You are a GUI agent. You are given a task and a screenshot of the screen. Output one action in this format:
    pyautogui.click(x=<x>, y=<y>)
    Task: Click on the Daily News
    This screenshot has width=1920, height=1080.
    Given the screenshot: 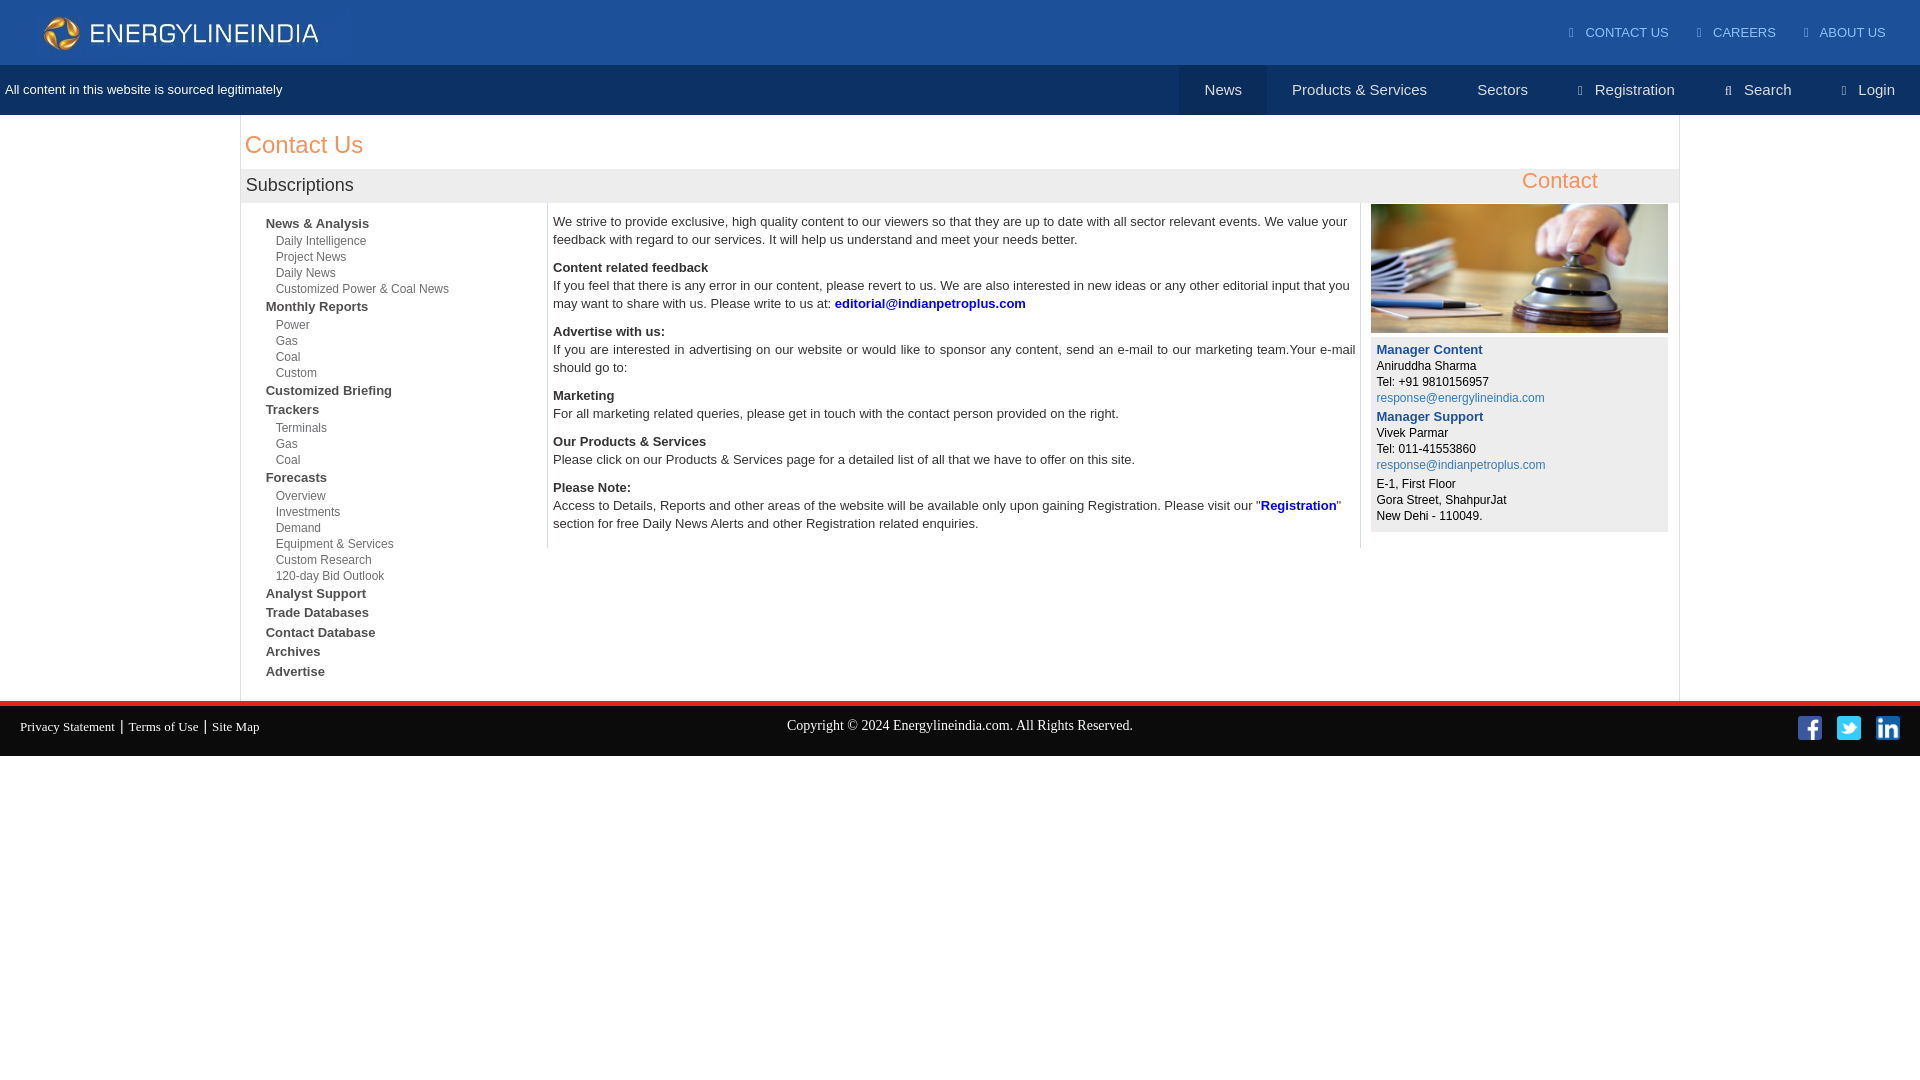 What is the action you would take?
    pyautogui.click(x=393, y=272)
    